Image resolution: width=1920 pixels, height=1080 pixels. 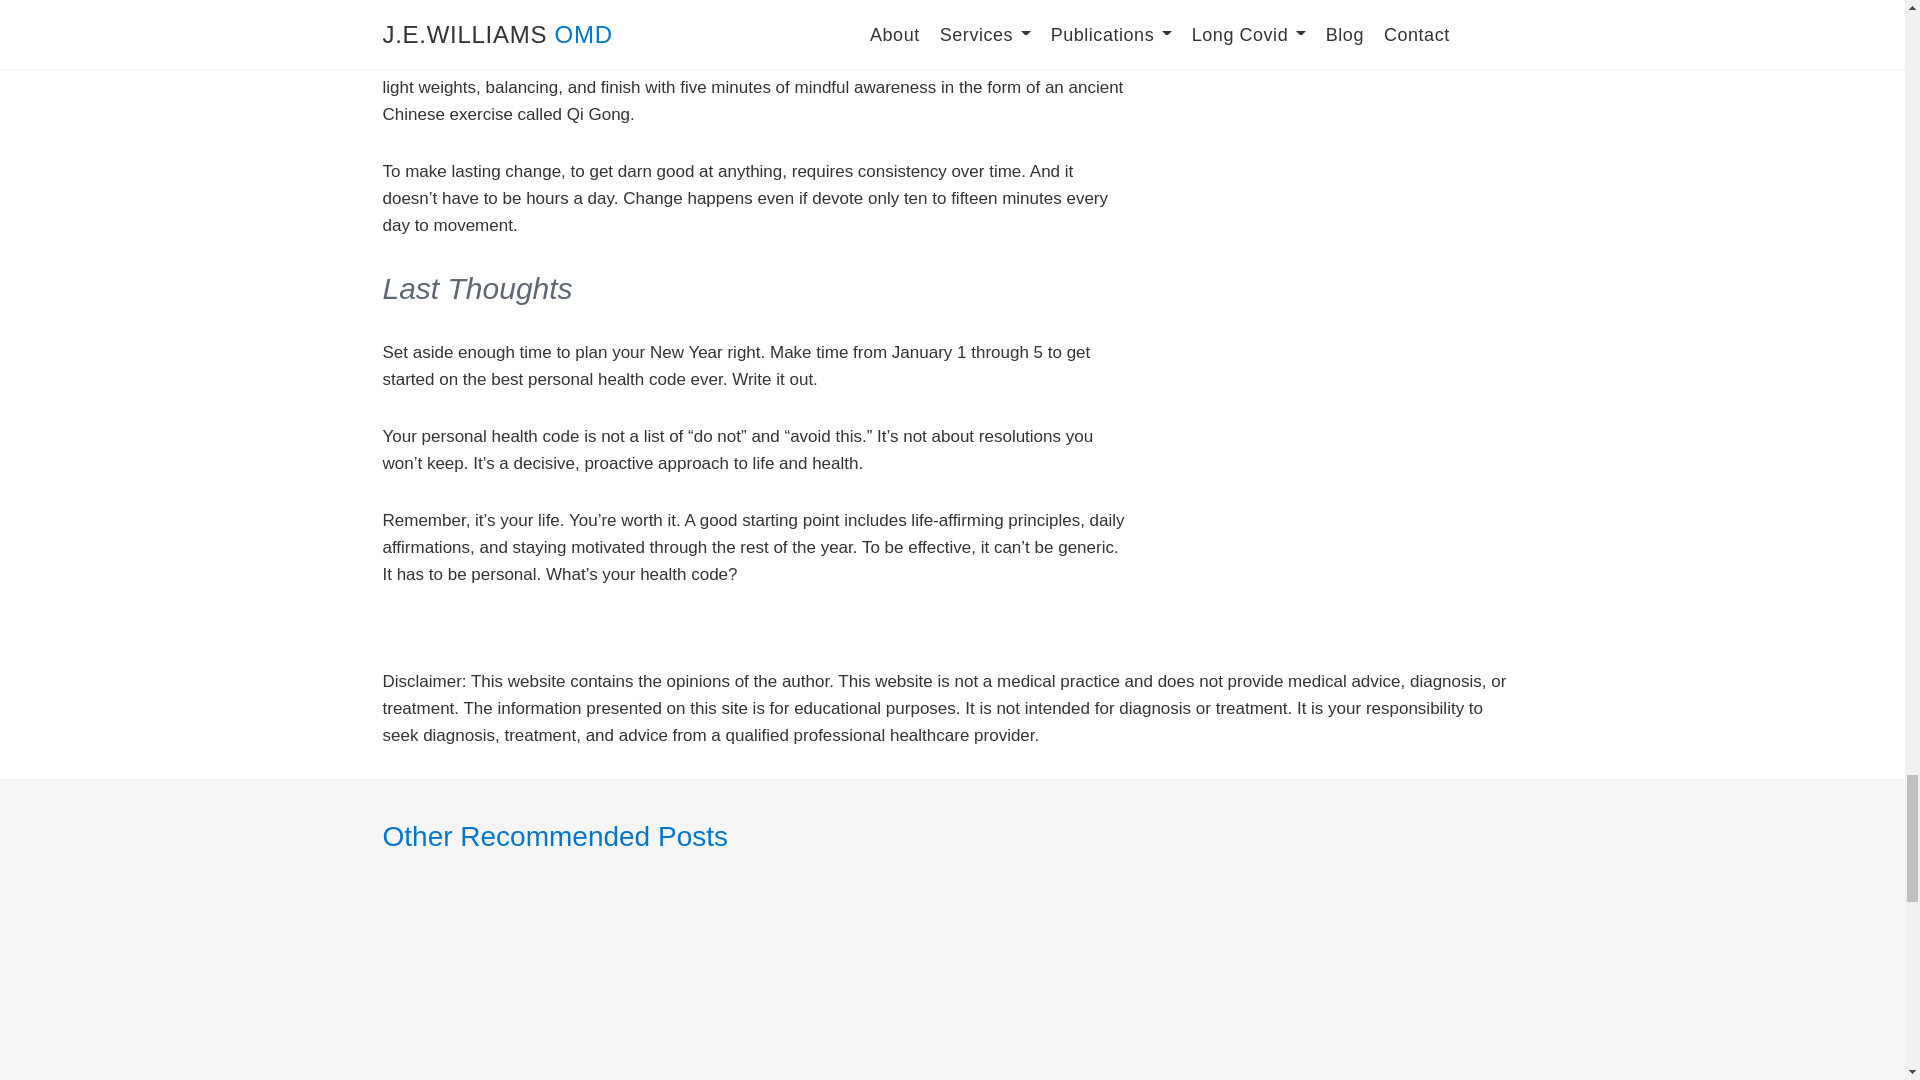 I want to click on Read more, so click(x=952, y=991).